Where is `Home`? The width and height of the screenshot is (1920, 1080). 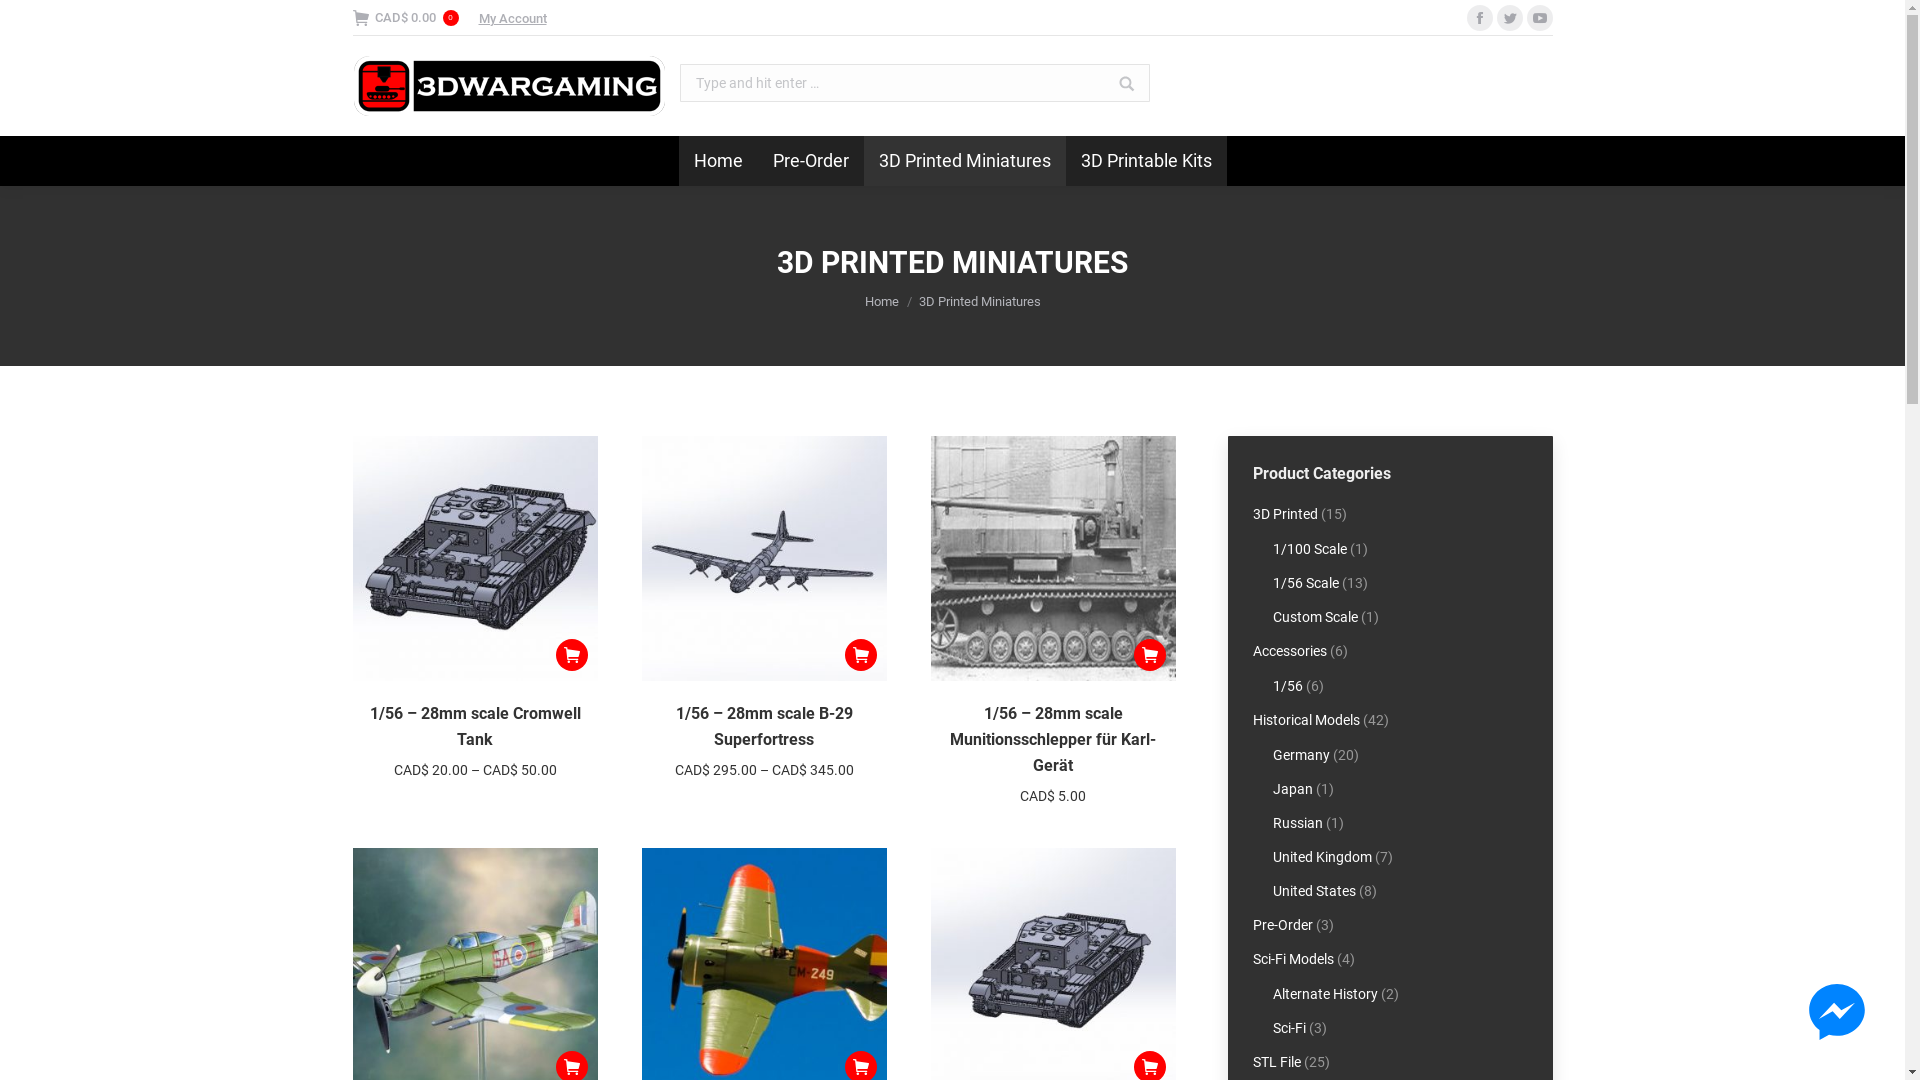 Home is located at coordinates (881, 302).